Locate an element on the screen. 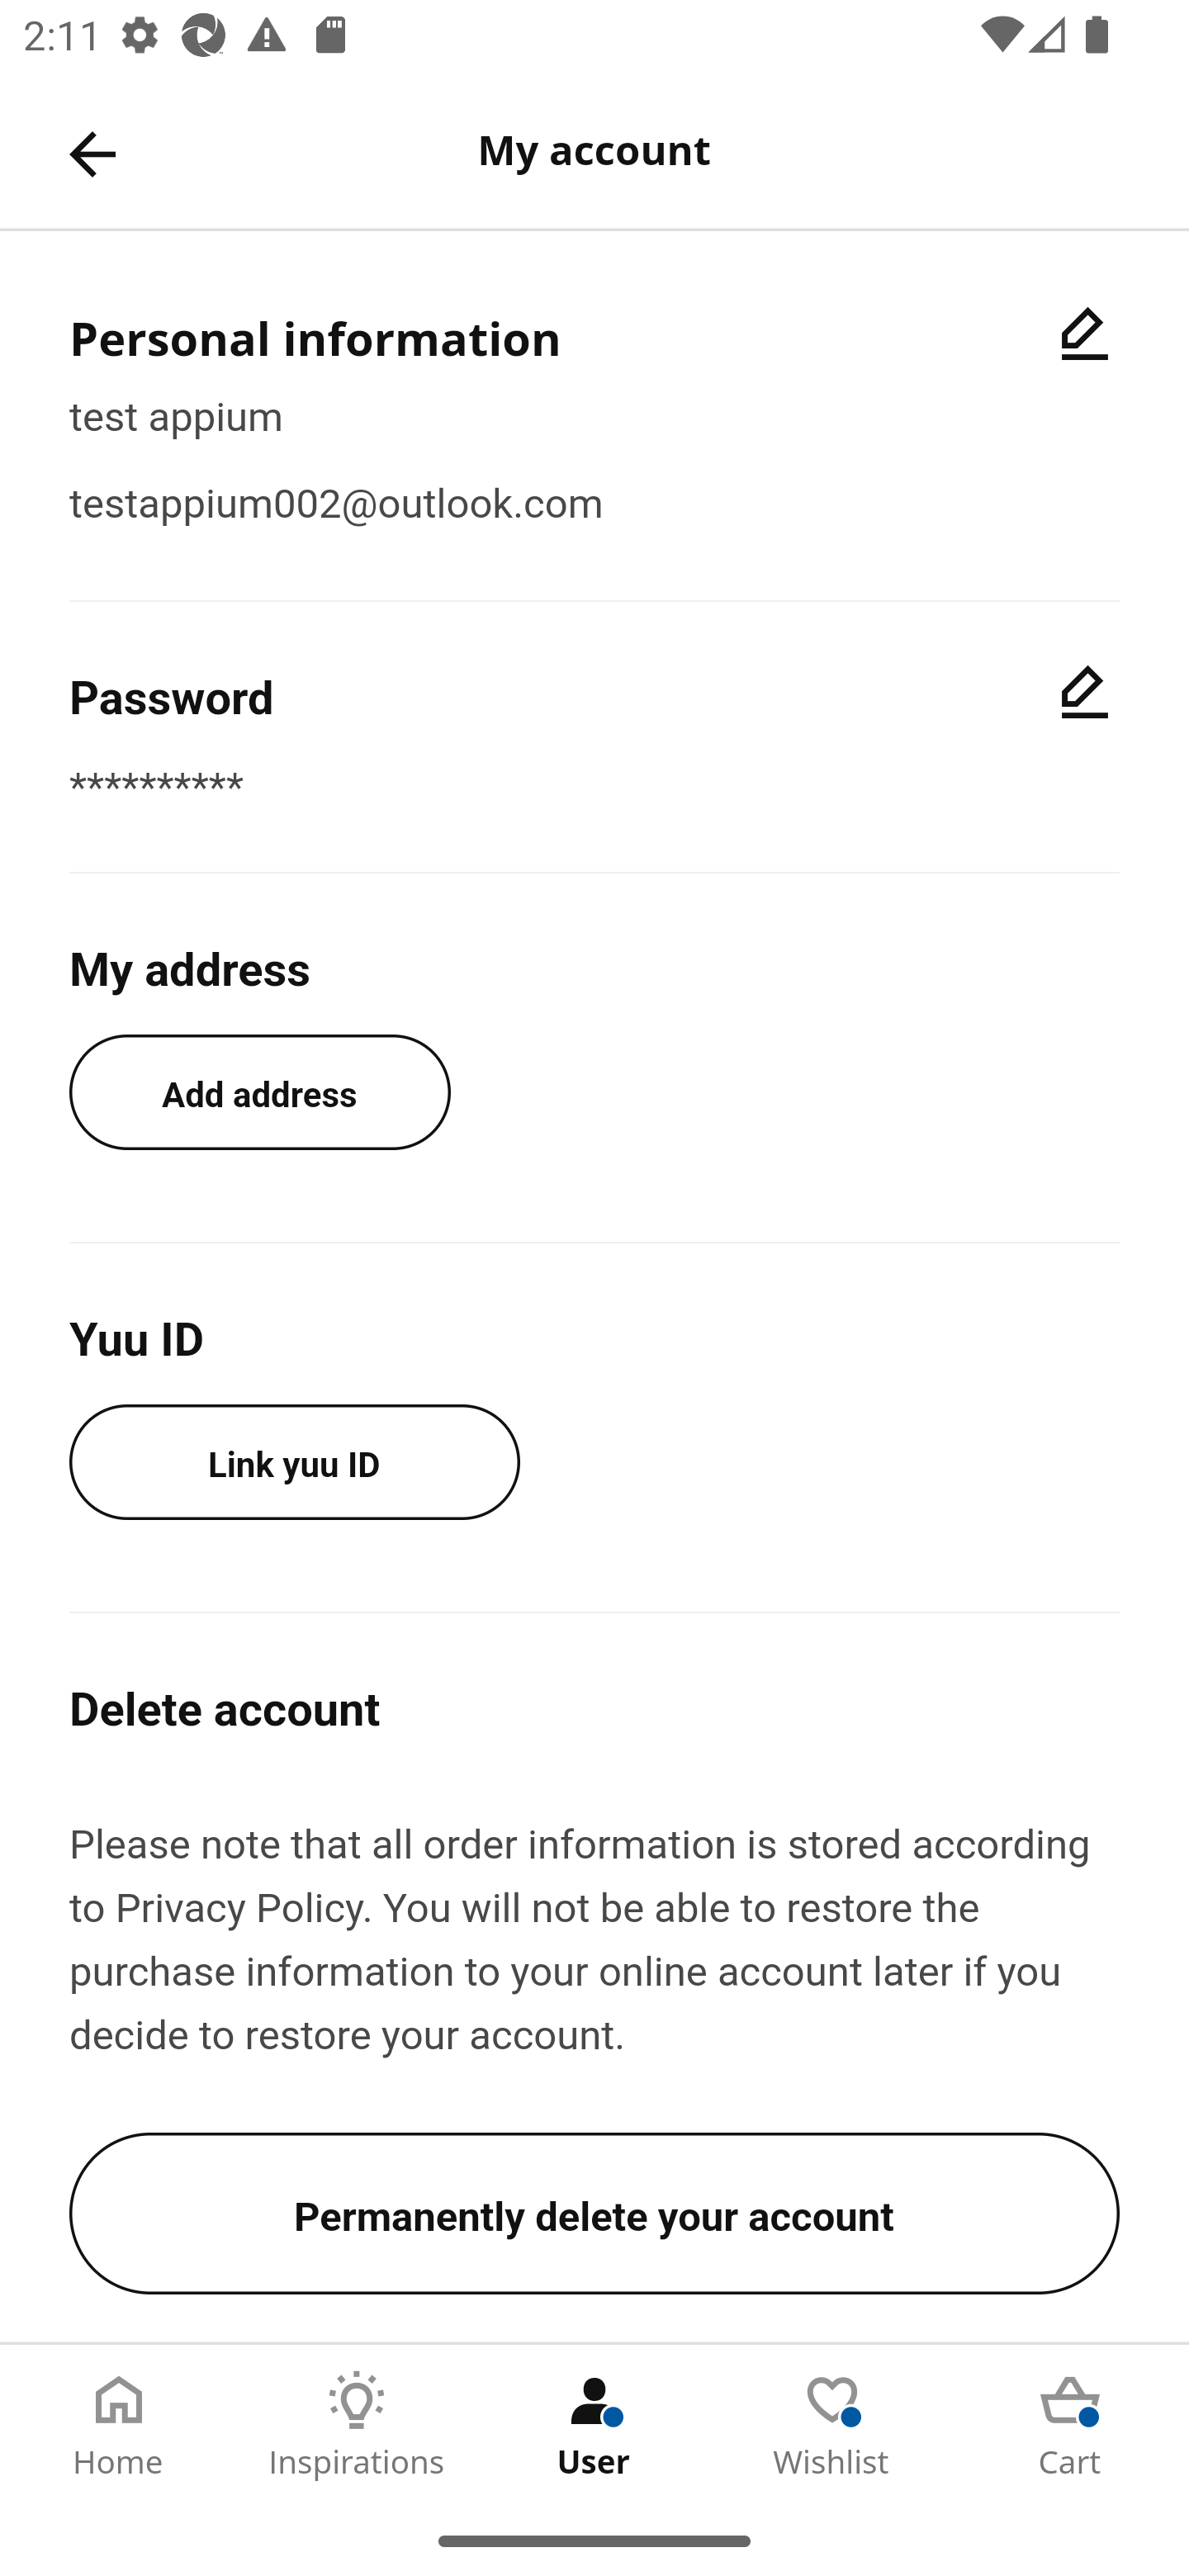 The width and height of the screenshot is (1189, 2576). Add address is located at coordinates (259, 1091).